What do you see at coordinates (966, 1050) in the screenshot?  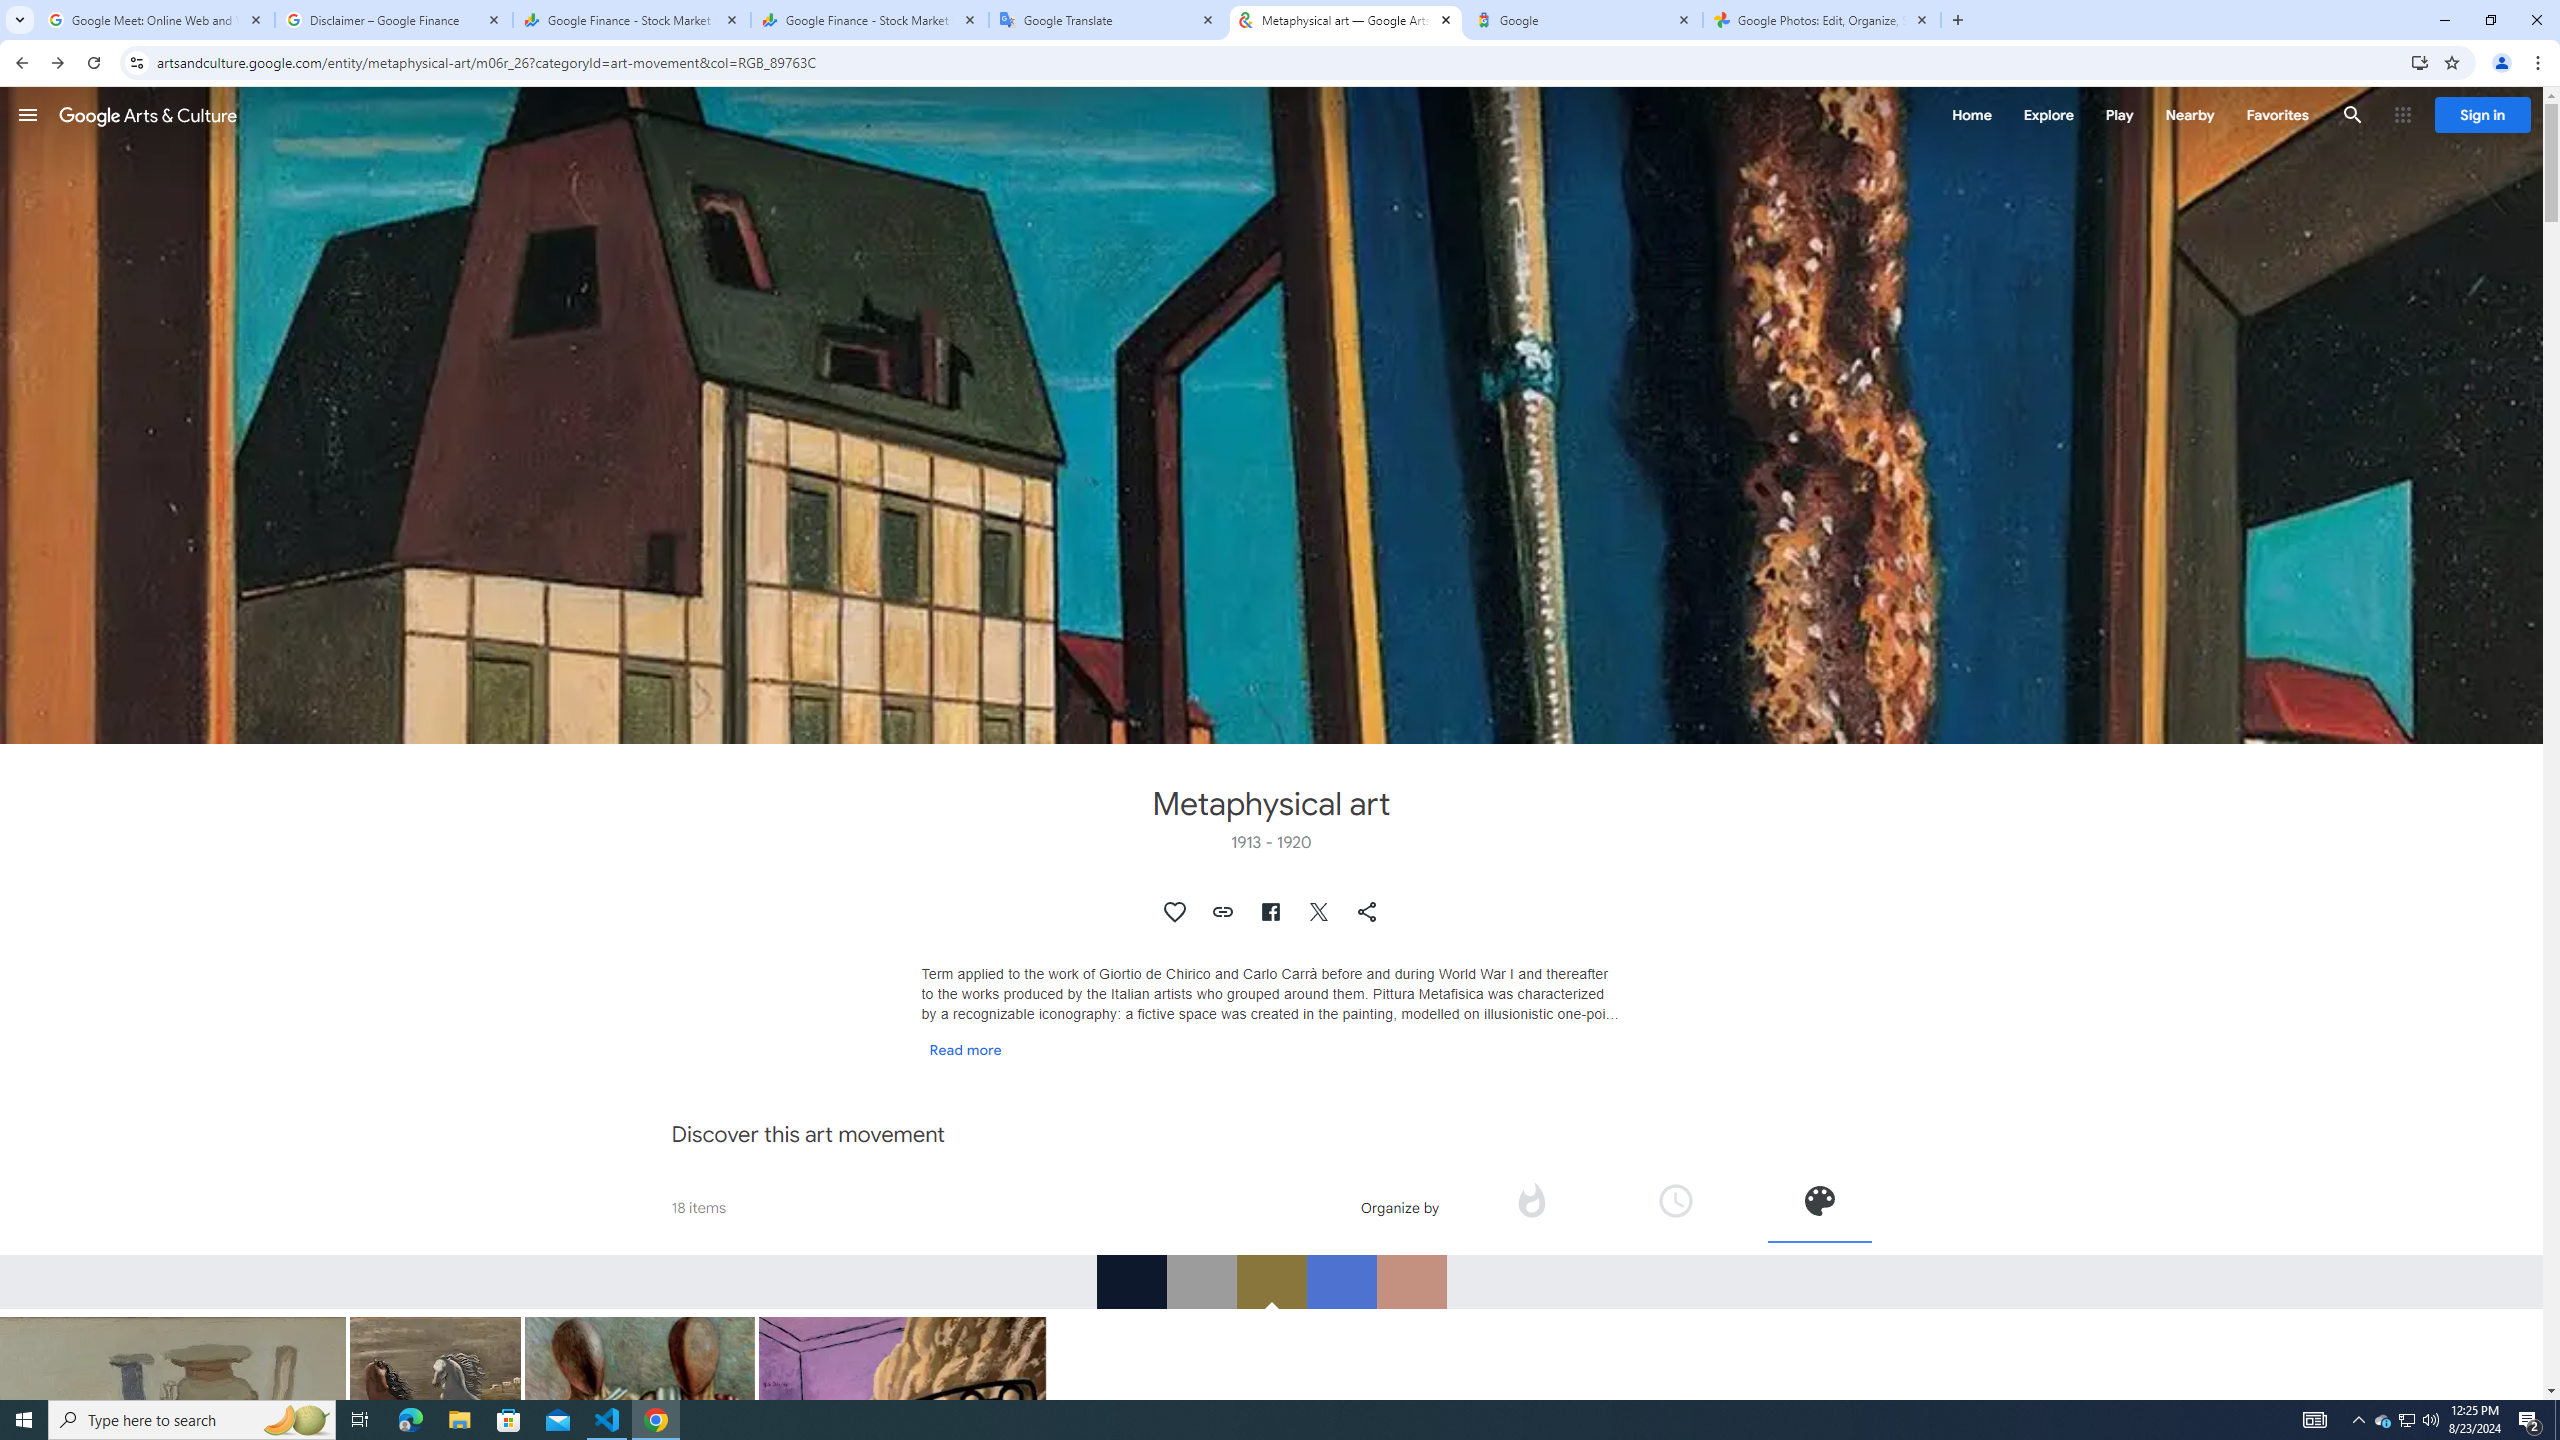 I see `Read more` at bounding box center [966, 1050].